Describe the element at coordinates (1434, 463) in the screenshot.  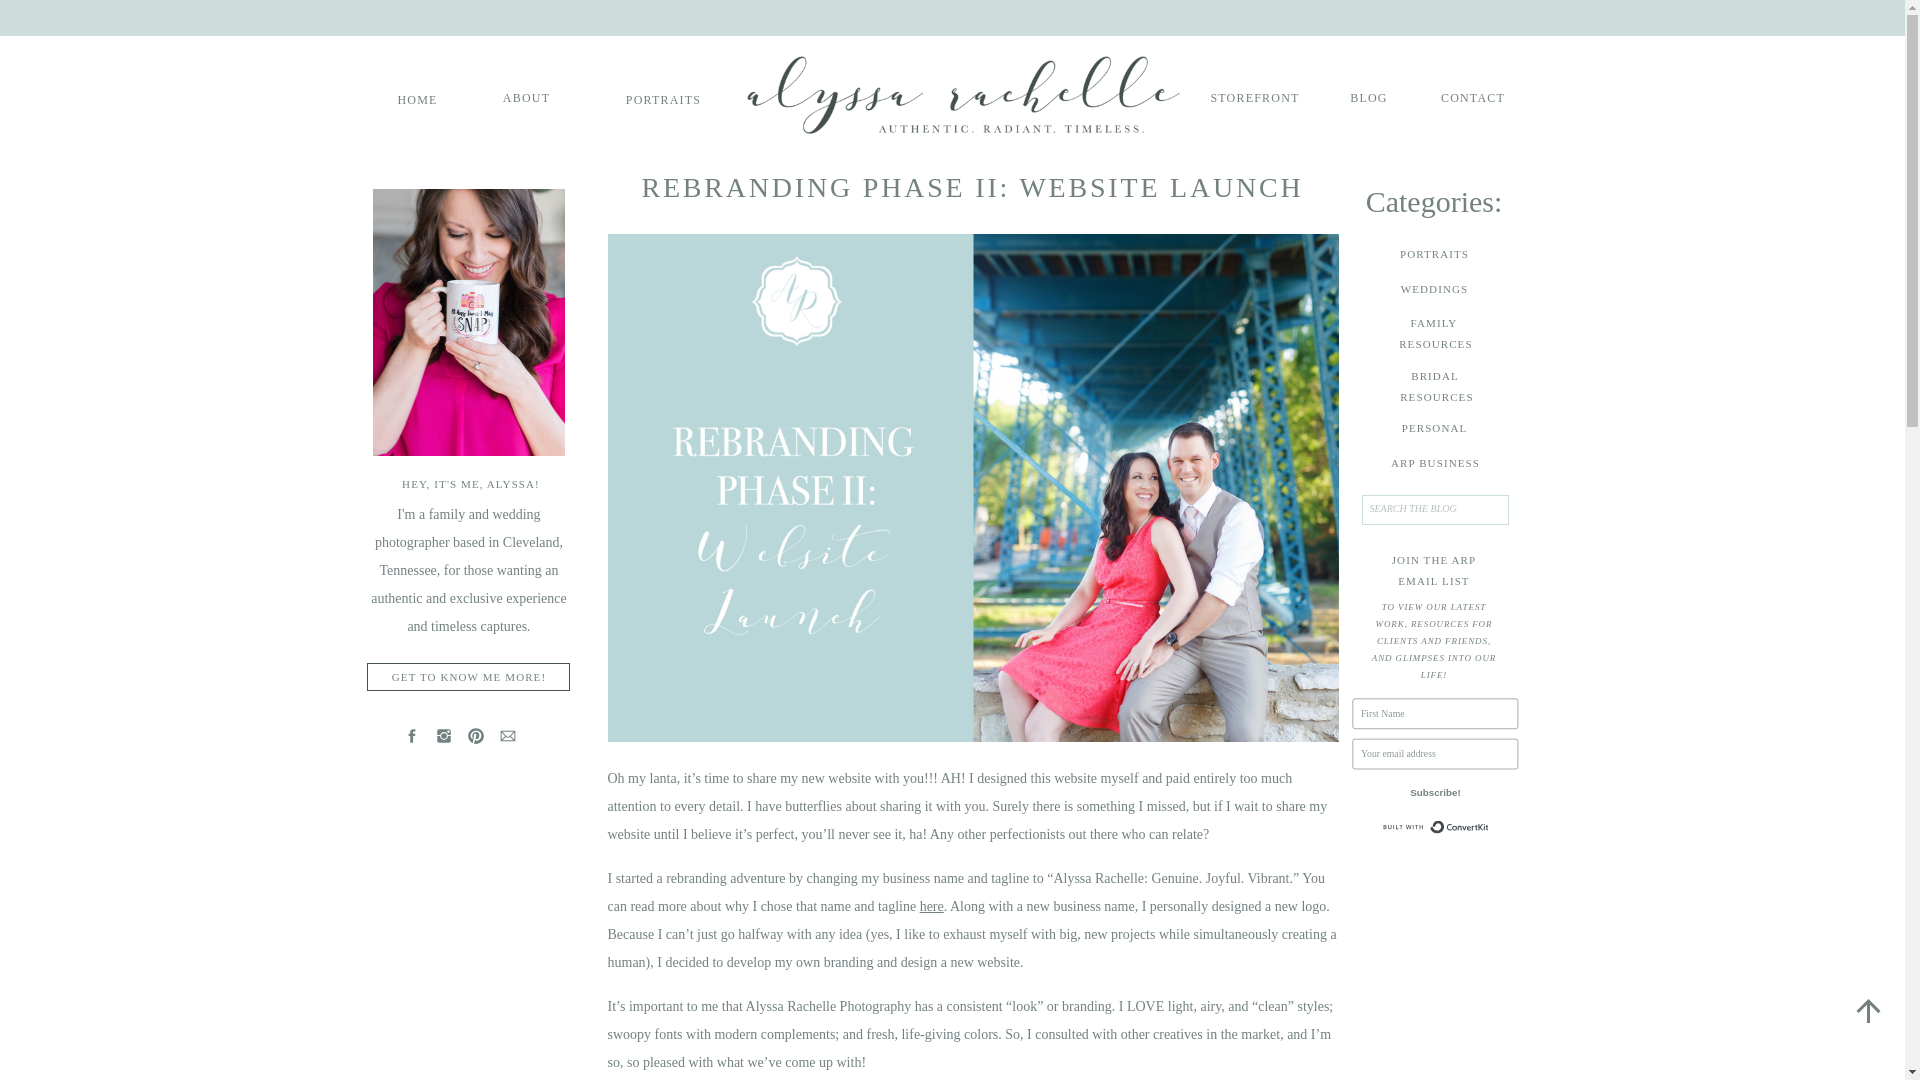
I see `ABOUT` at that location.